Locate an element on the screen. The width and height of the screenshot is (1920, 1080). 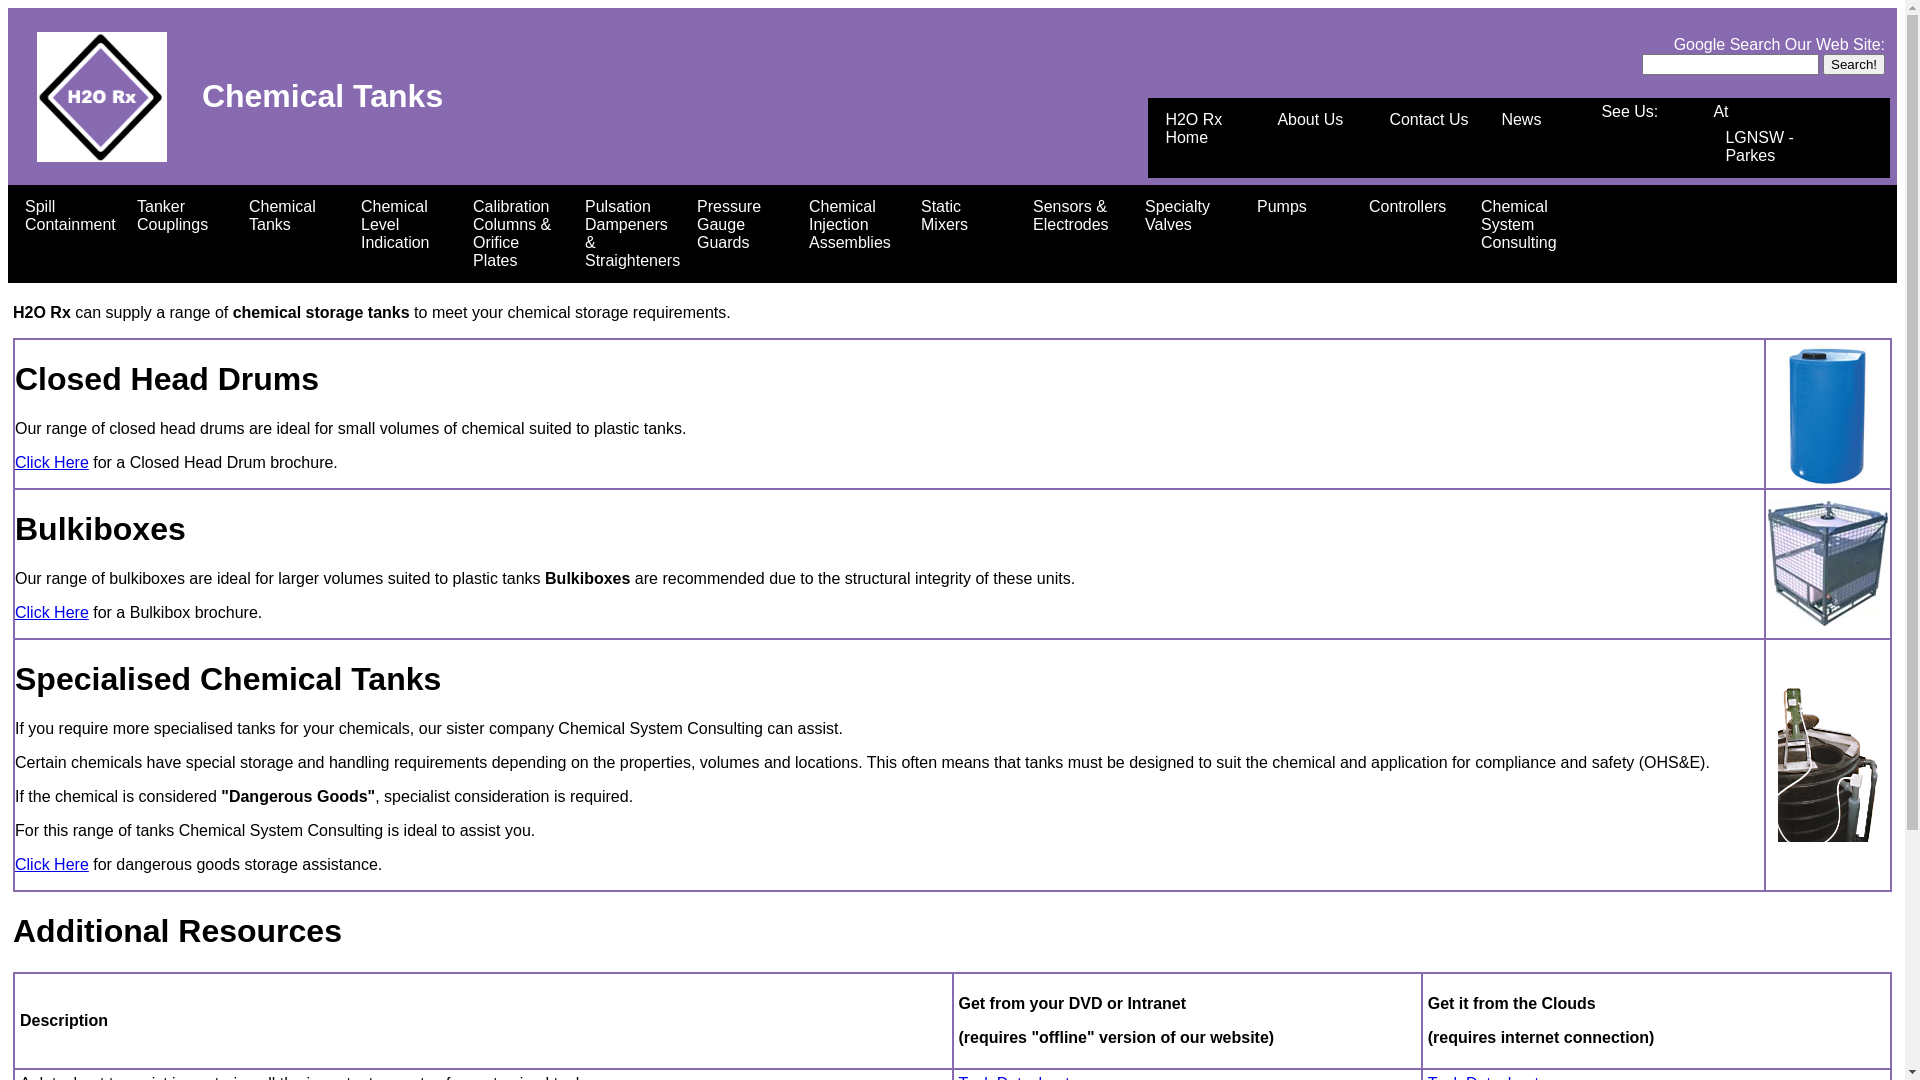
LGNSW - Parkes is located at coordinates (1769, 147).